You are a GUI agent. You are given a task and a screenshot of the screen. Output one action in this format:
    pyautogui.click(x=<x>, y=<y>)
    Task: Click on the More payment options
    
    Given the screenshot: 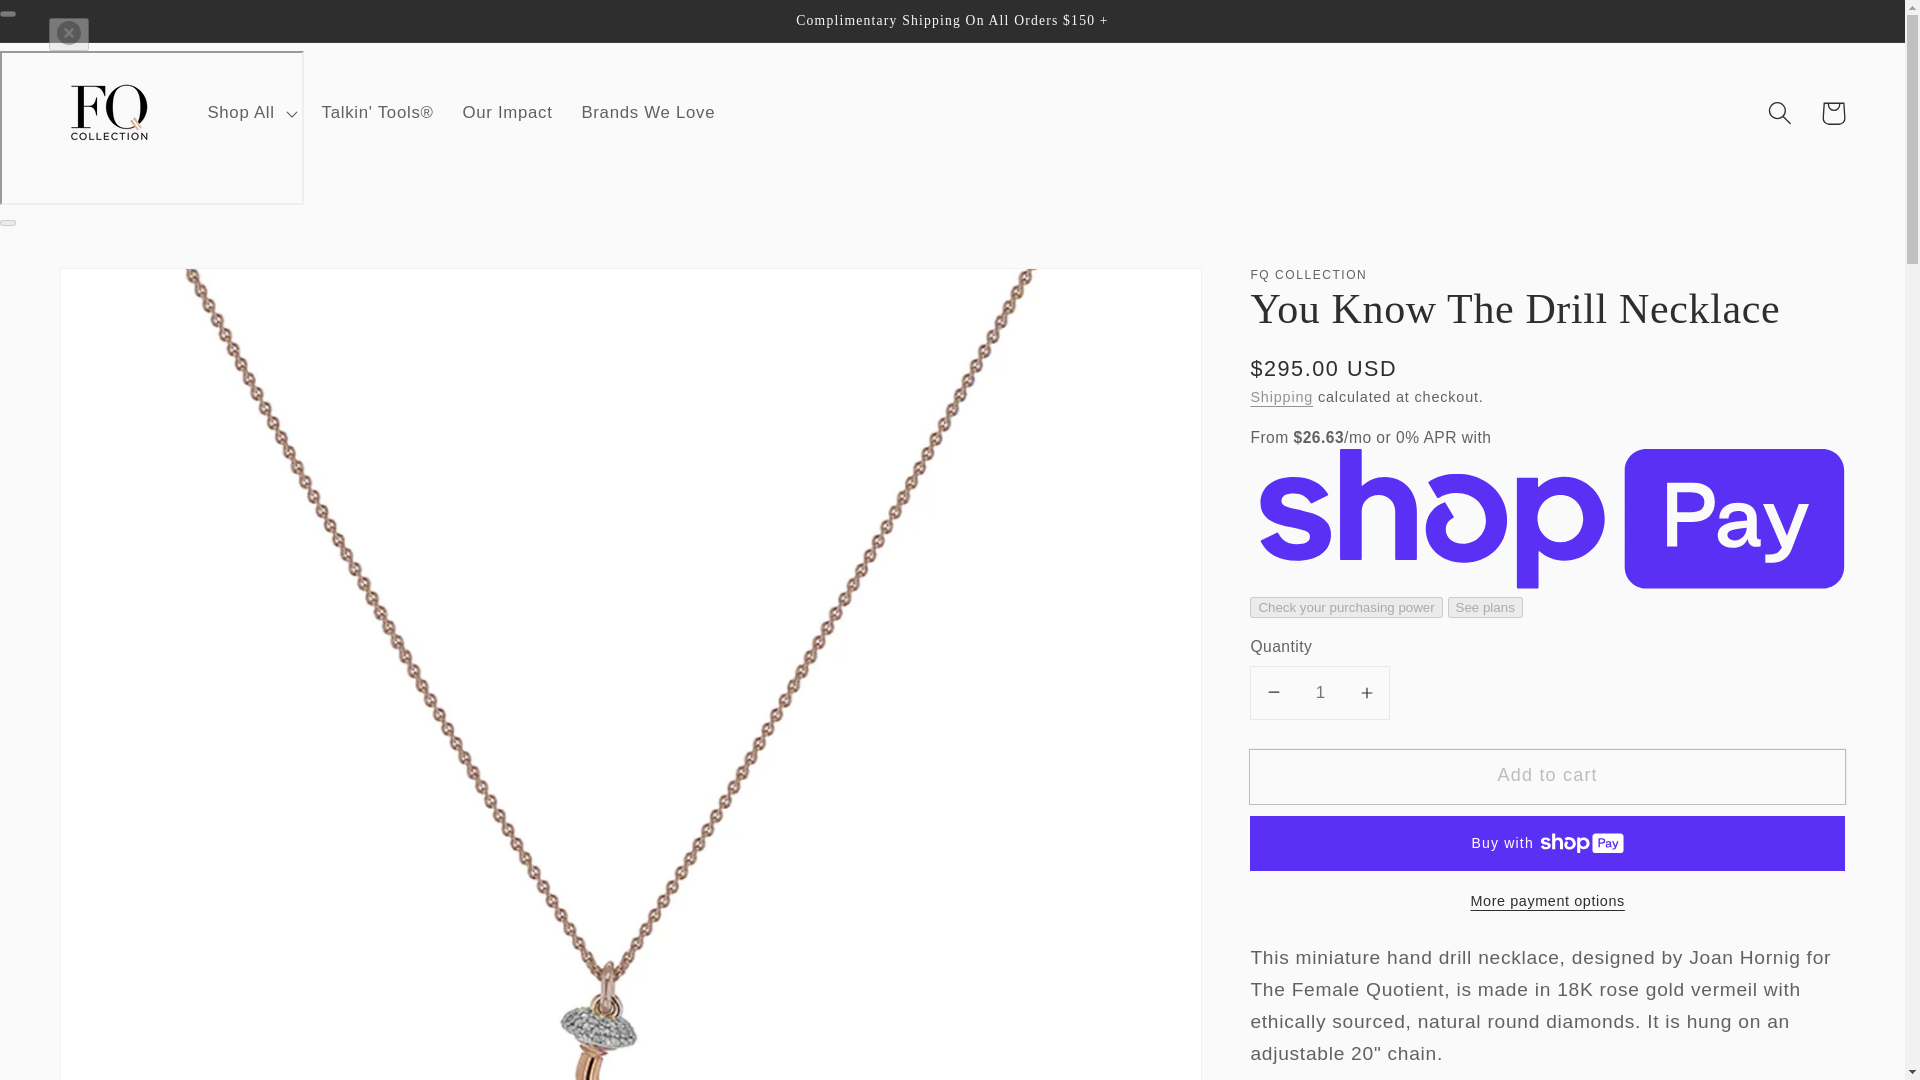 What is the action you would take?
    pyautogui.click(x=1547, y=900)
    